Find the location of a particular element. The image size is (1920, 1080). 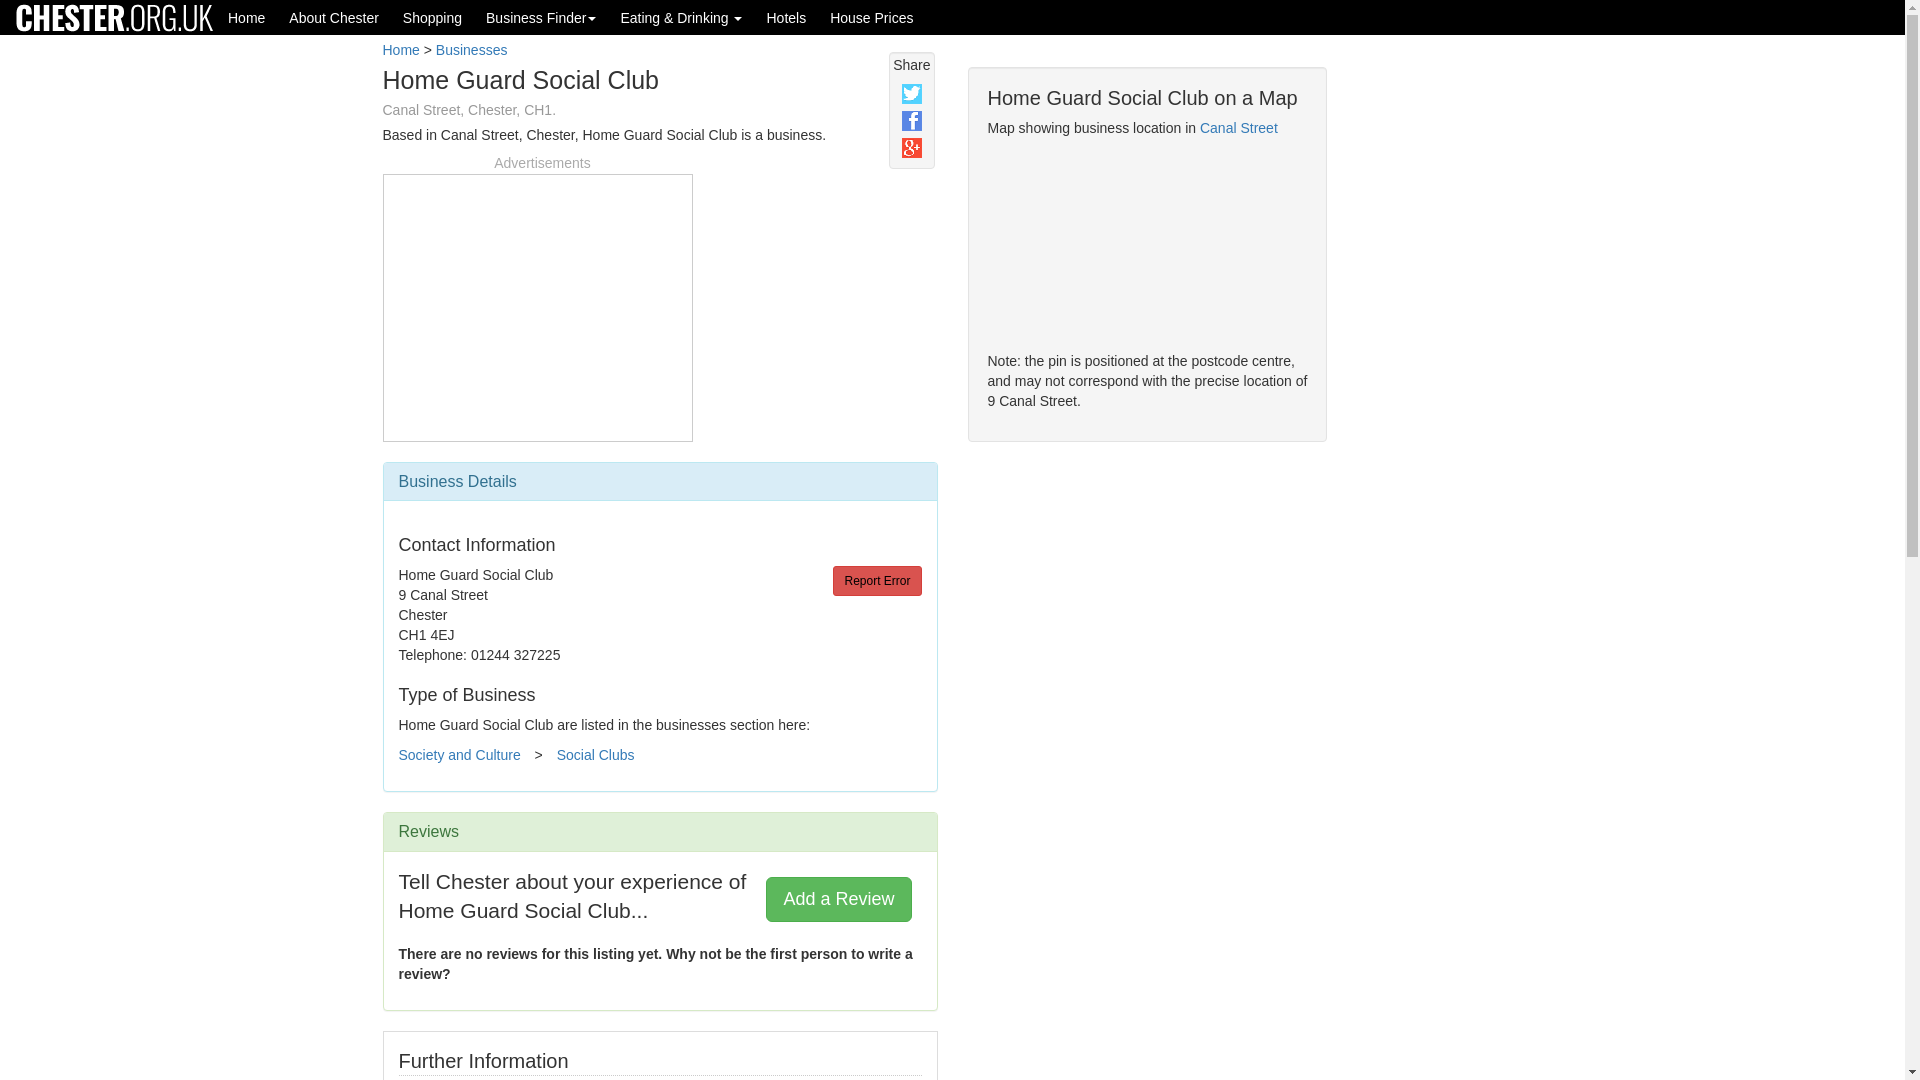

Society and Culture is located at coordinates (458, 754).